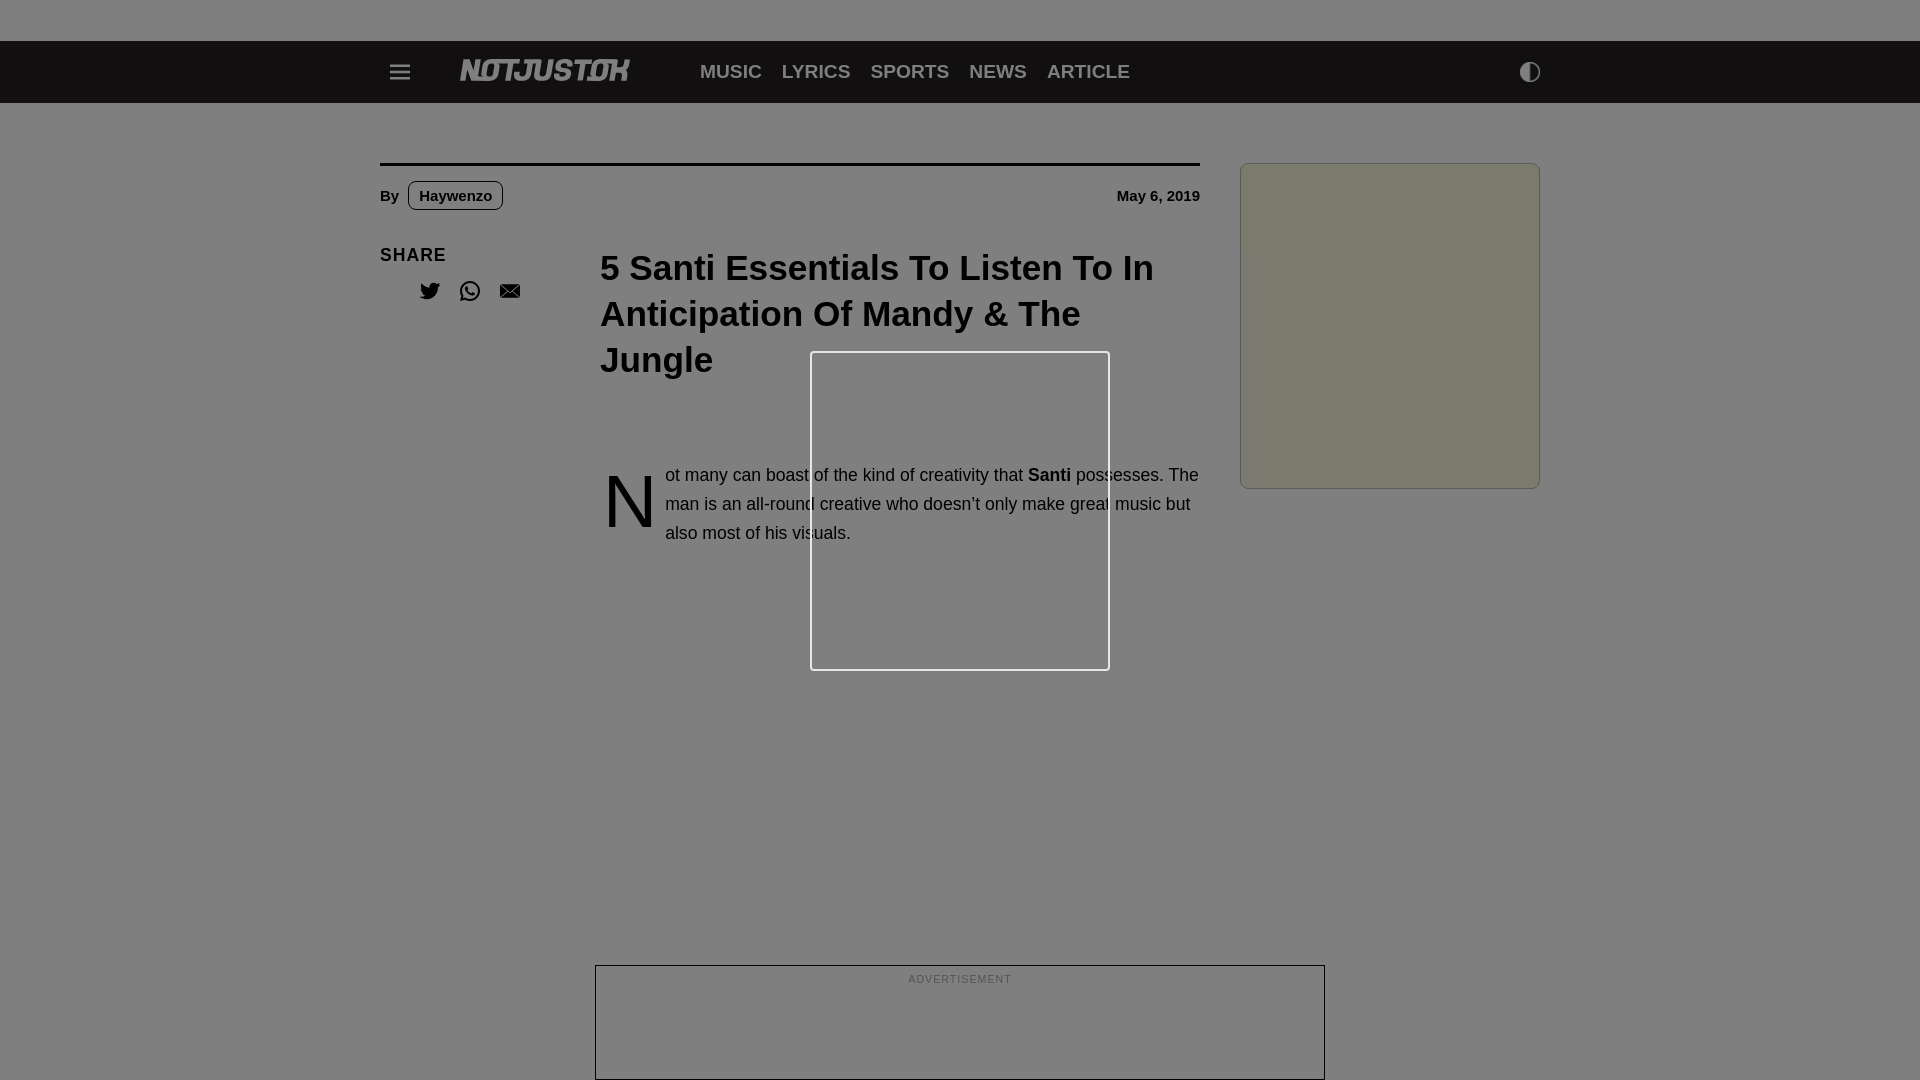 This screenshot has height=1080, width=1920. What do you see at coordinates (908, 71) in the screenshot?
I see `SPORTS` at bounding box center [908, 71].